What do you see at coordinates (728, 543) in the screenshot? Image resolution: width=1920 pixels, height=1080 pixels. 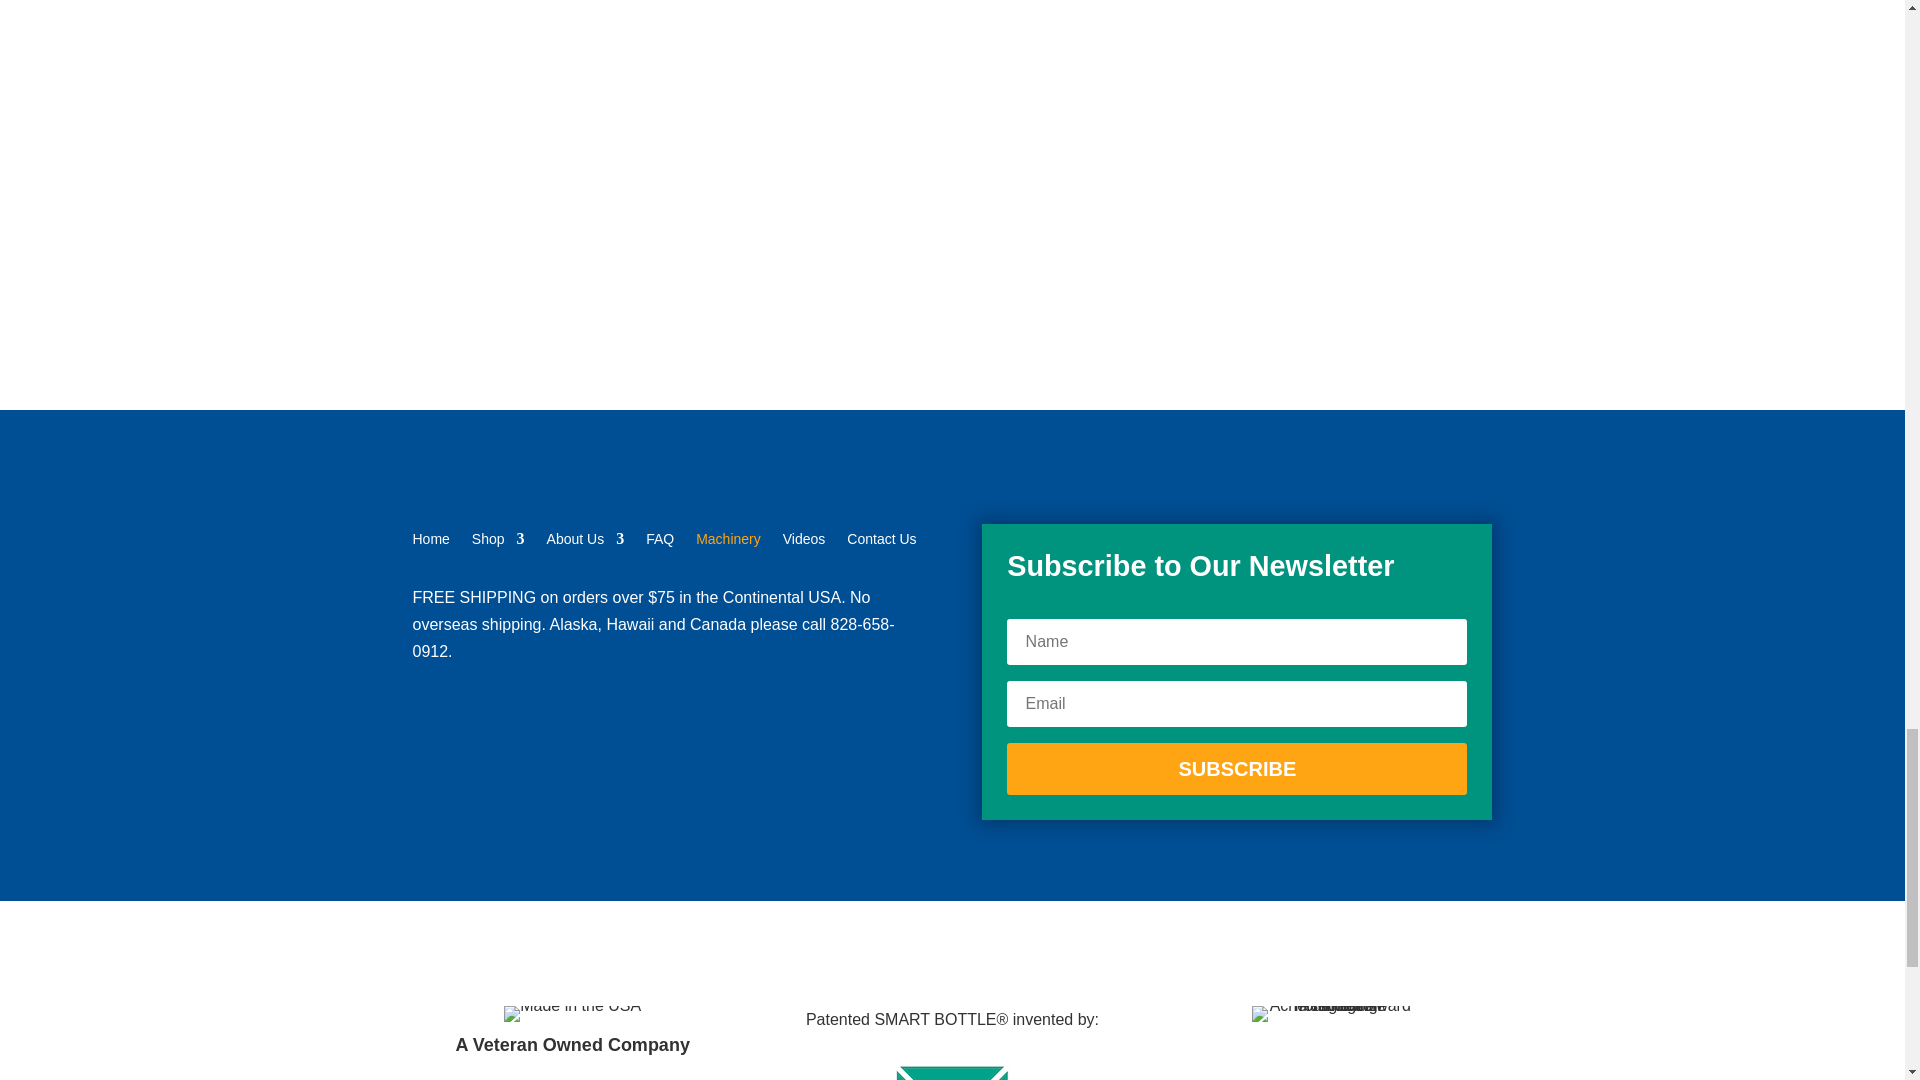 I see `Machinery` at bounding box center [728, 543].